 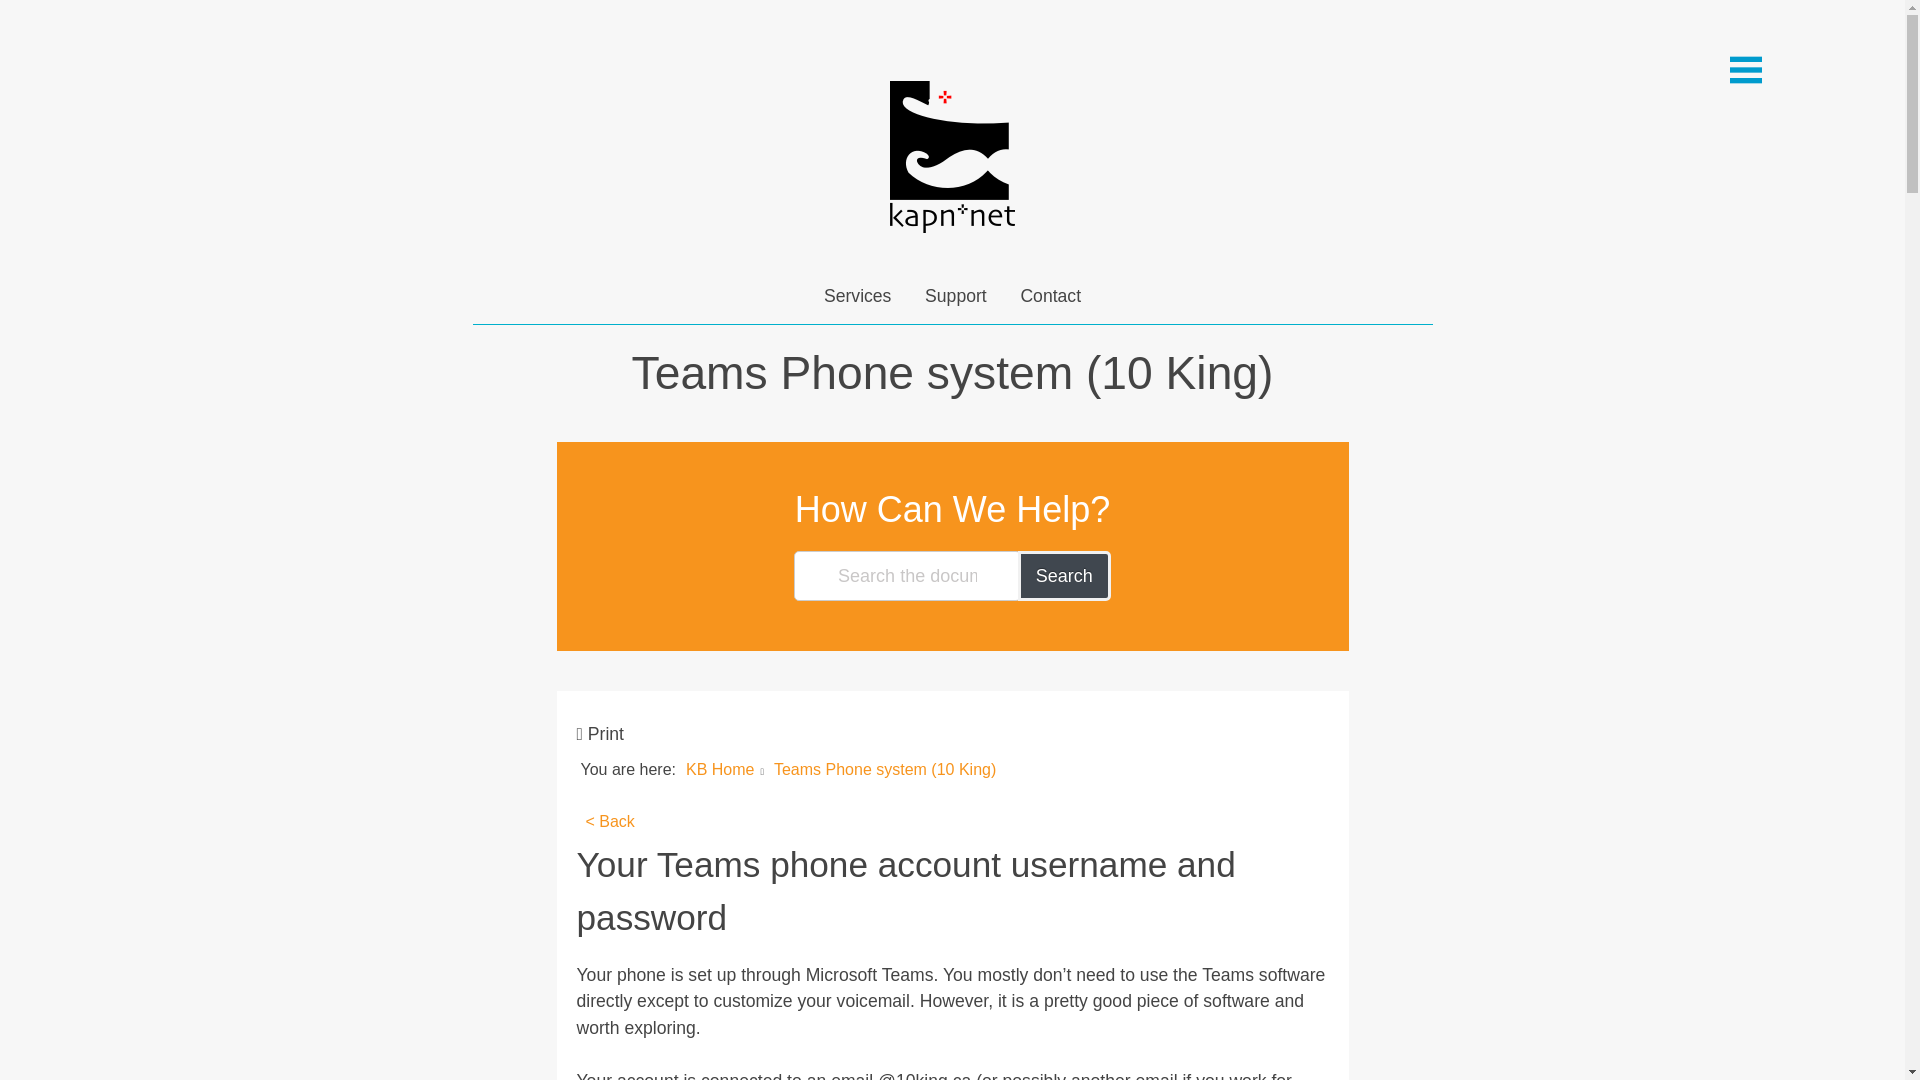 What do you see at coordinates (1746, 70) in the screenshot?
I see `Show sidebar` at bounding box center [1746, 70].